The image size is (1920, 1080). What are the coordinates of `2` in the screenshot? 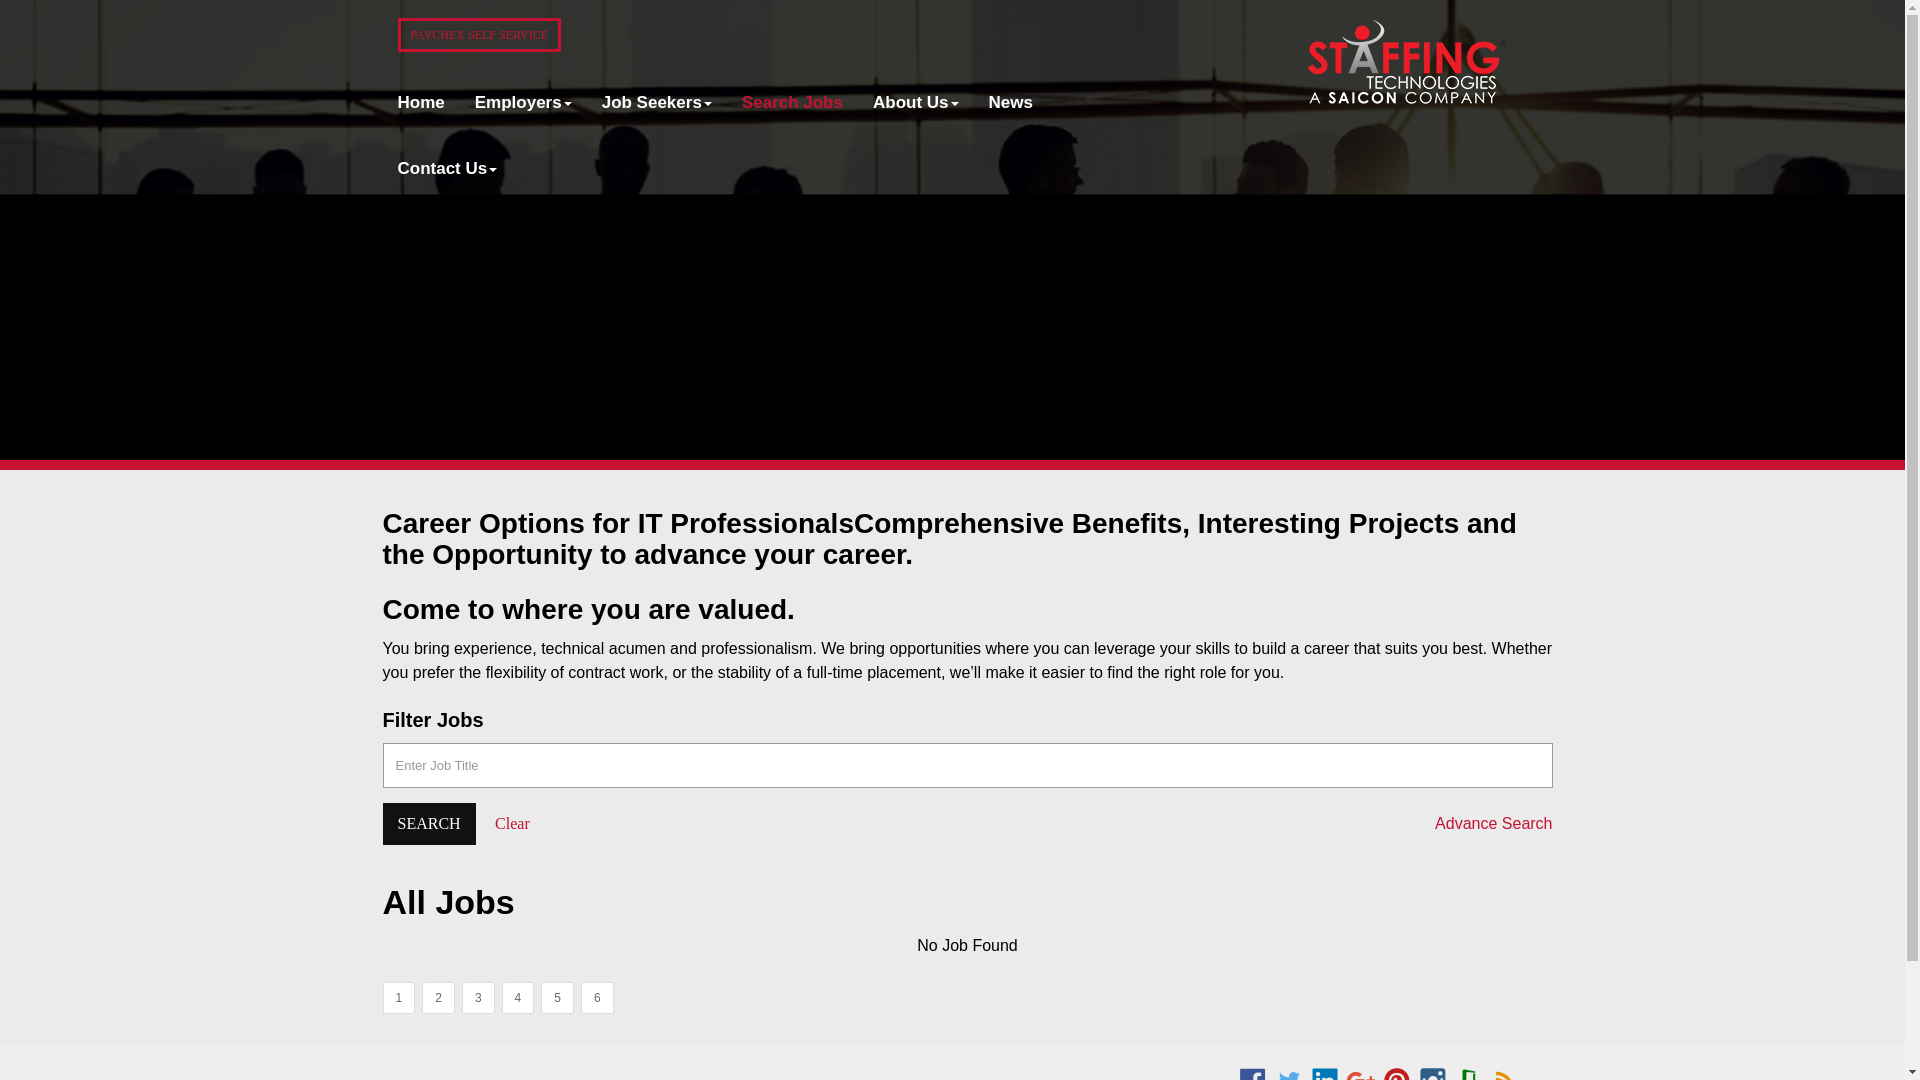 It's located at (438, 998).